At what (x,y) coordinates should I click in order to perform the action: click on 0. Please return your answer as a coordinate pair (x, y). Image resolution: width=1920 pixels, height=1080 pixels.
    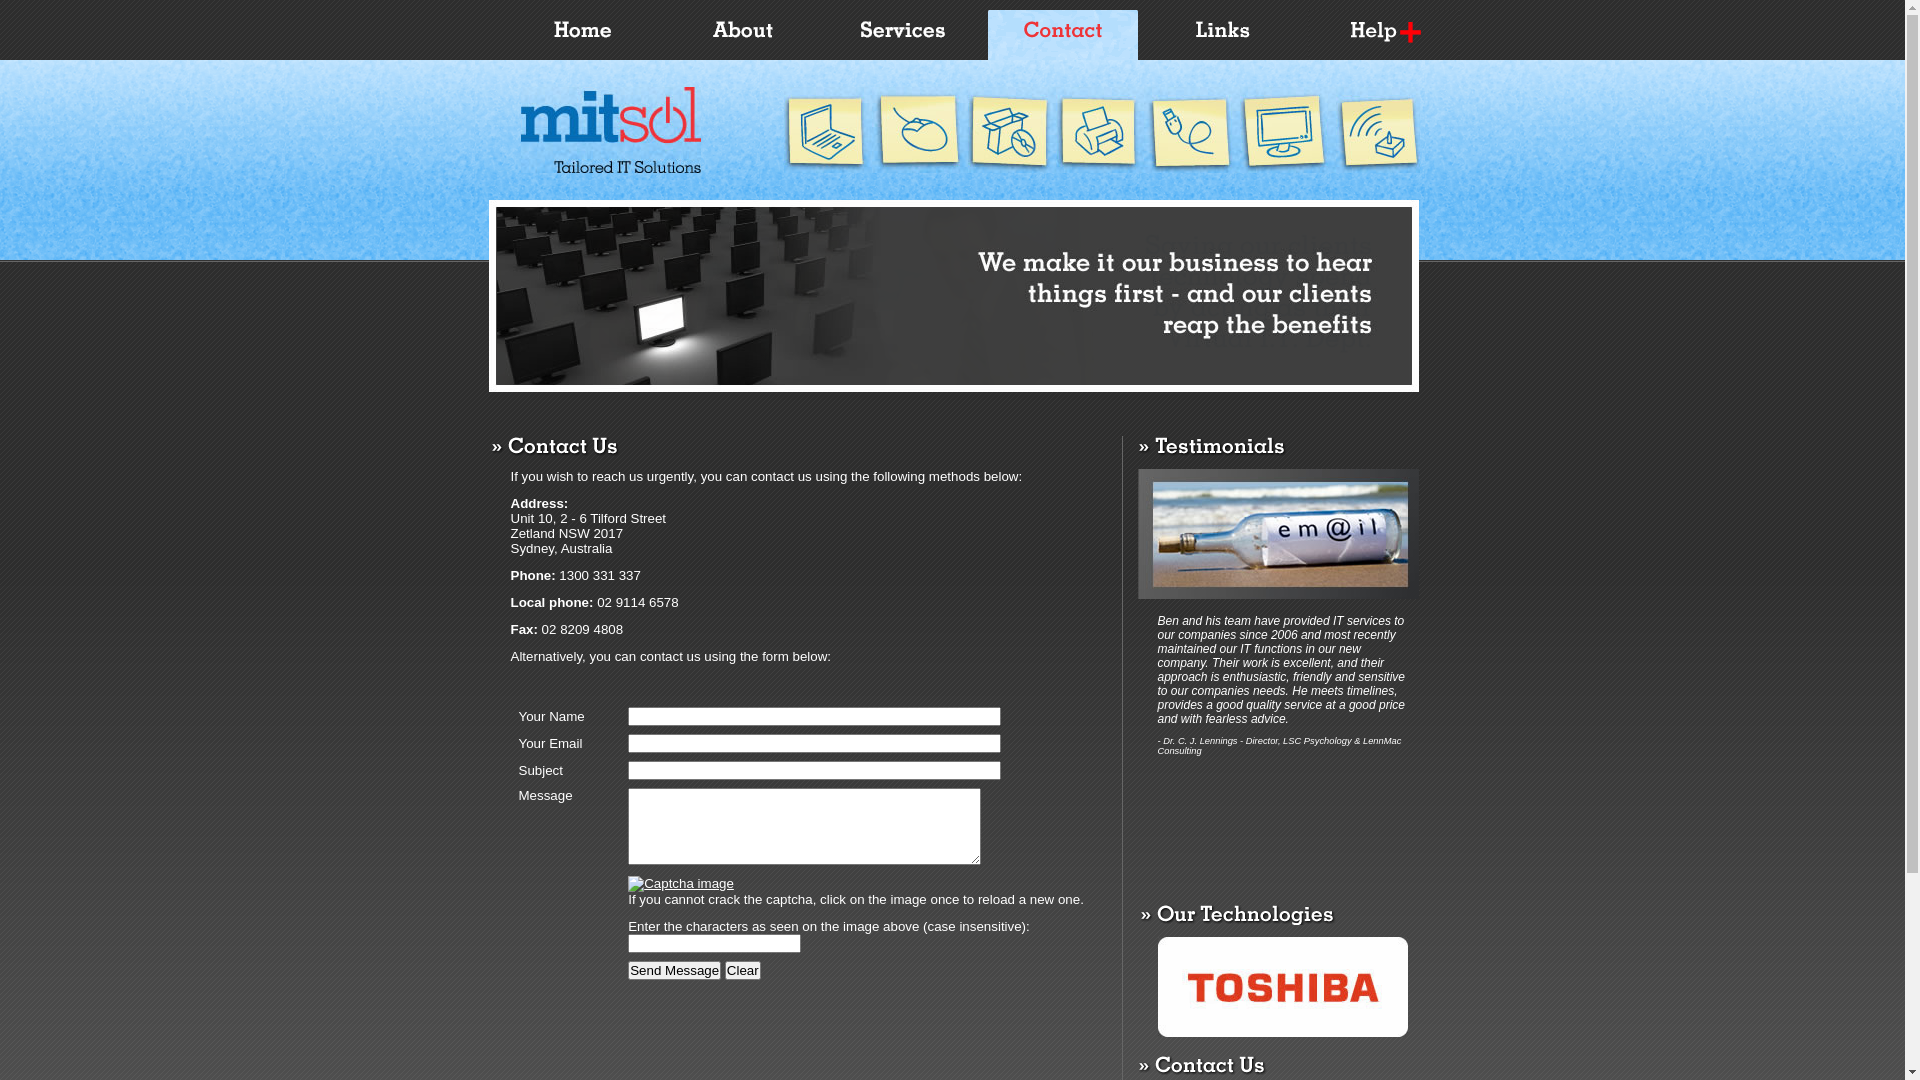
    Looking at the image, I should click on (1068, 35).